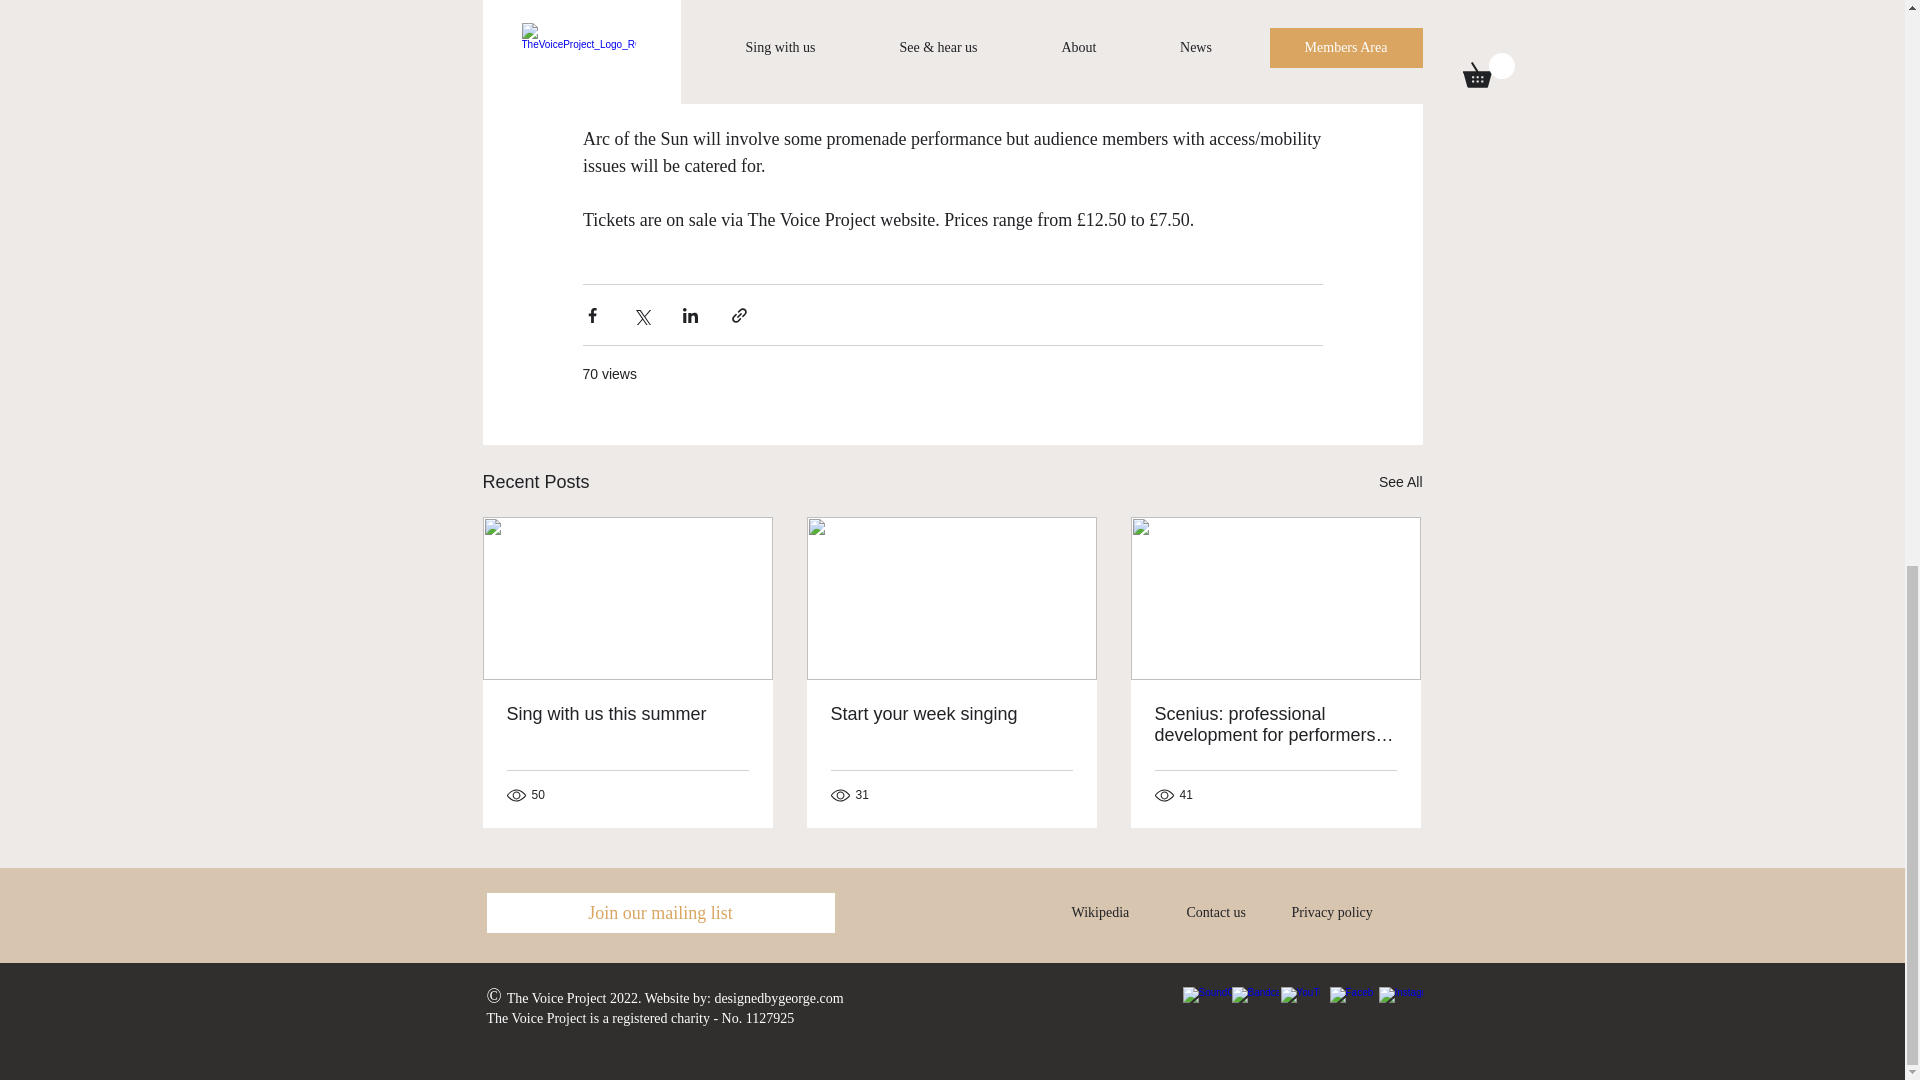  What do you see at coordinates (950, 714) in the screenshot?
I see `Start your week singing` at bounding box center [950, 714].